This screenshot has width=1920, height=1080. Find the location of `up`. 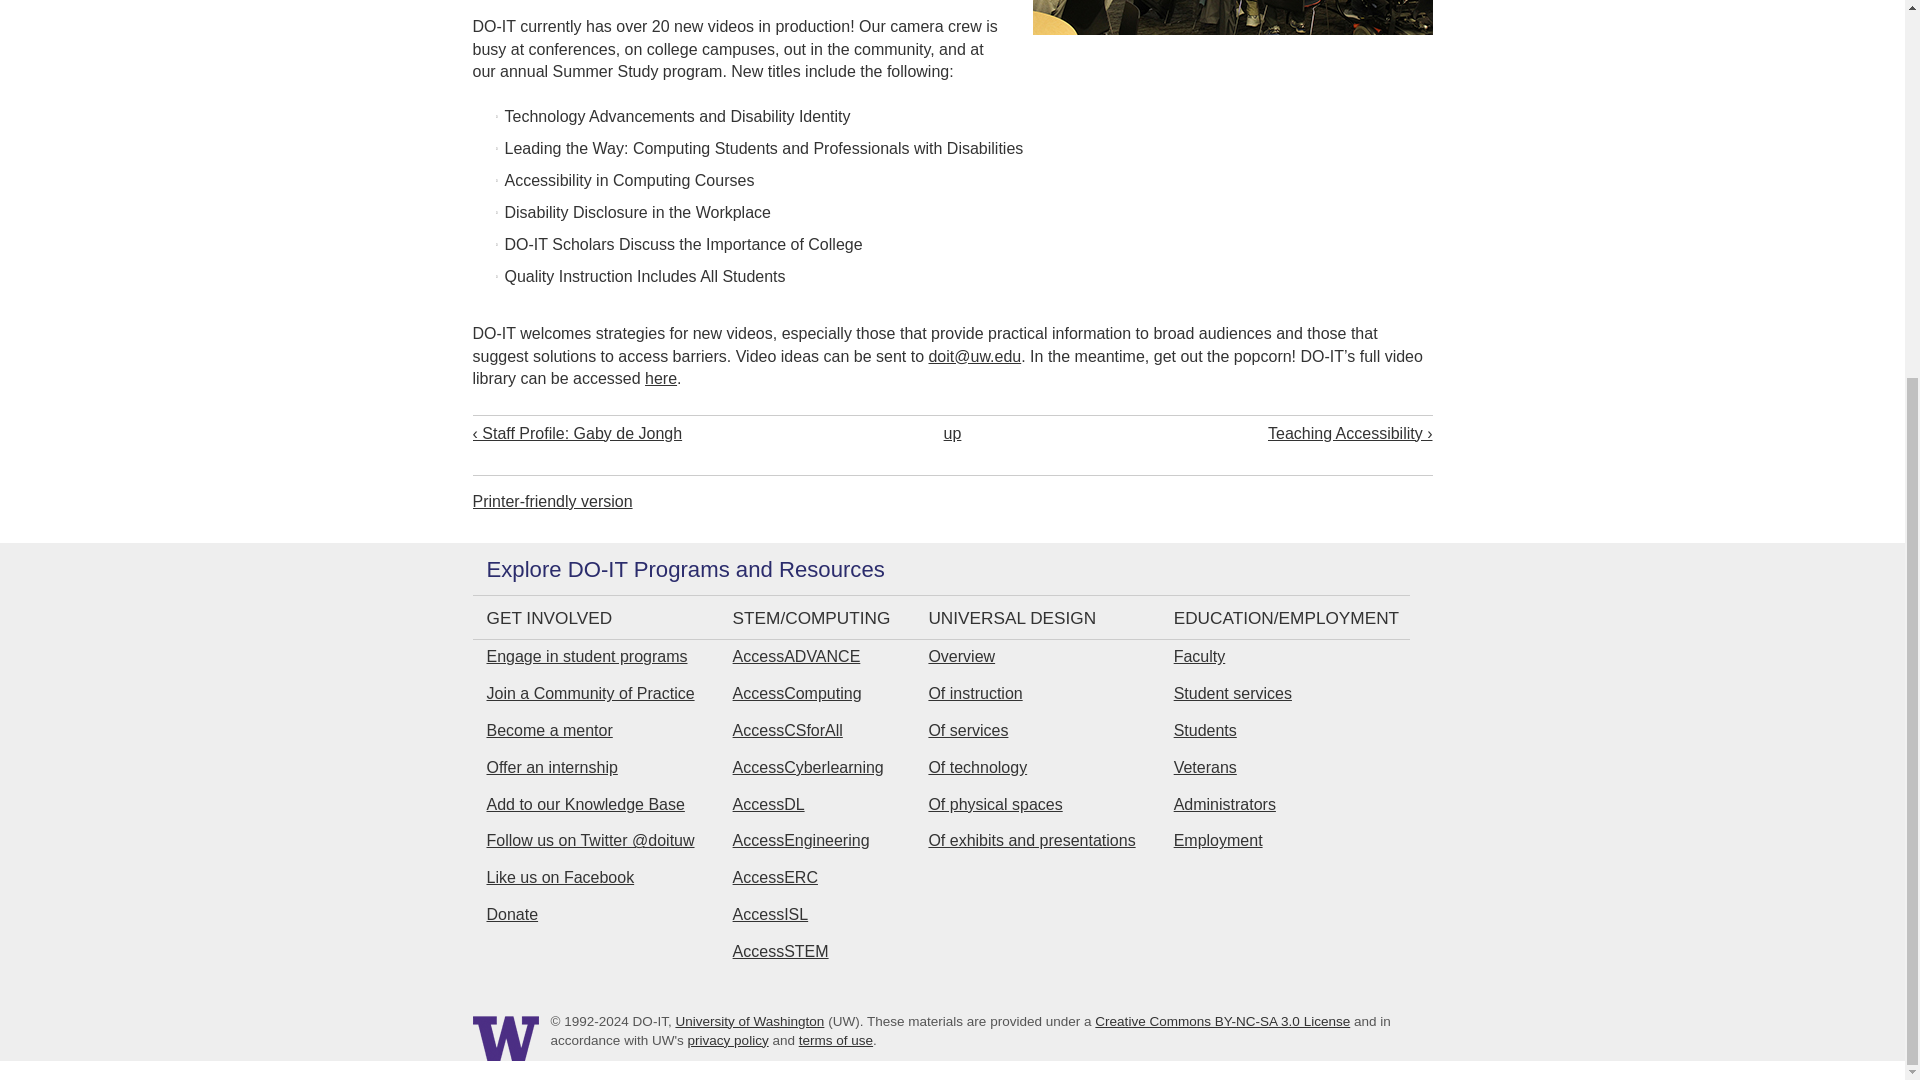

up is located at coordinates (952, 433).